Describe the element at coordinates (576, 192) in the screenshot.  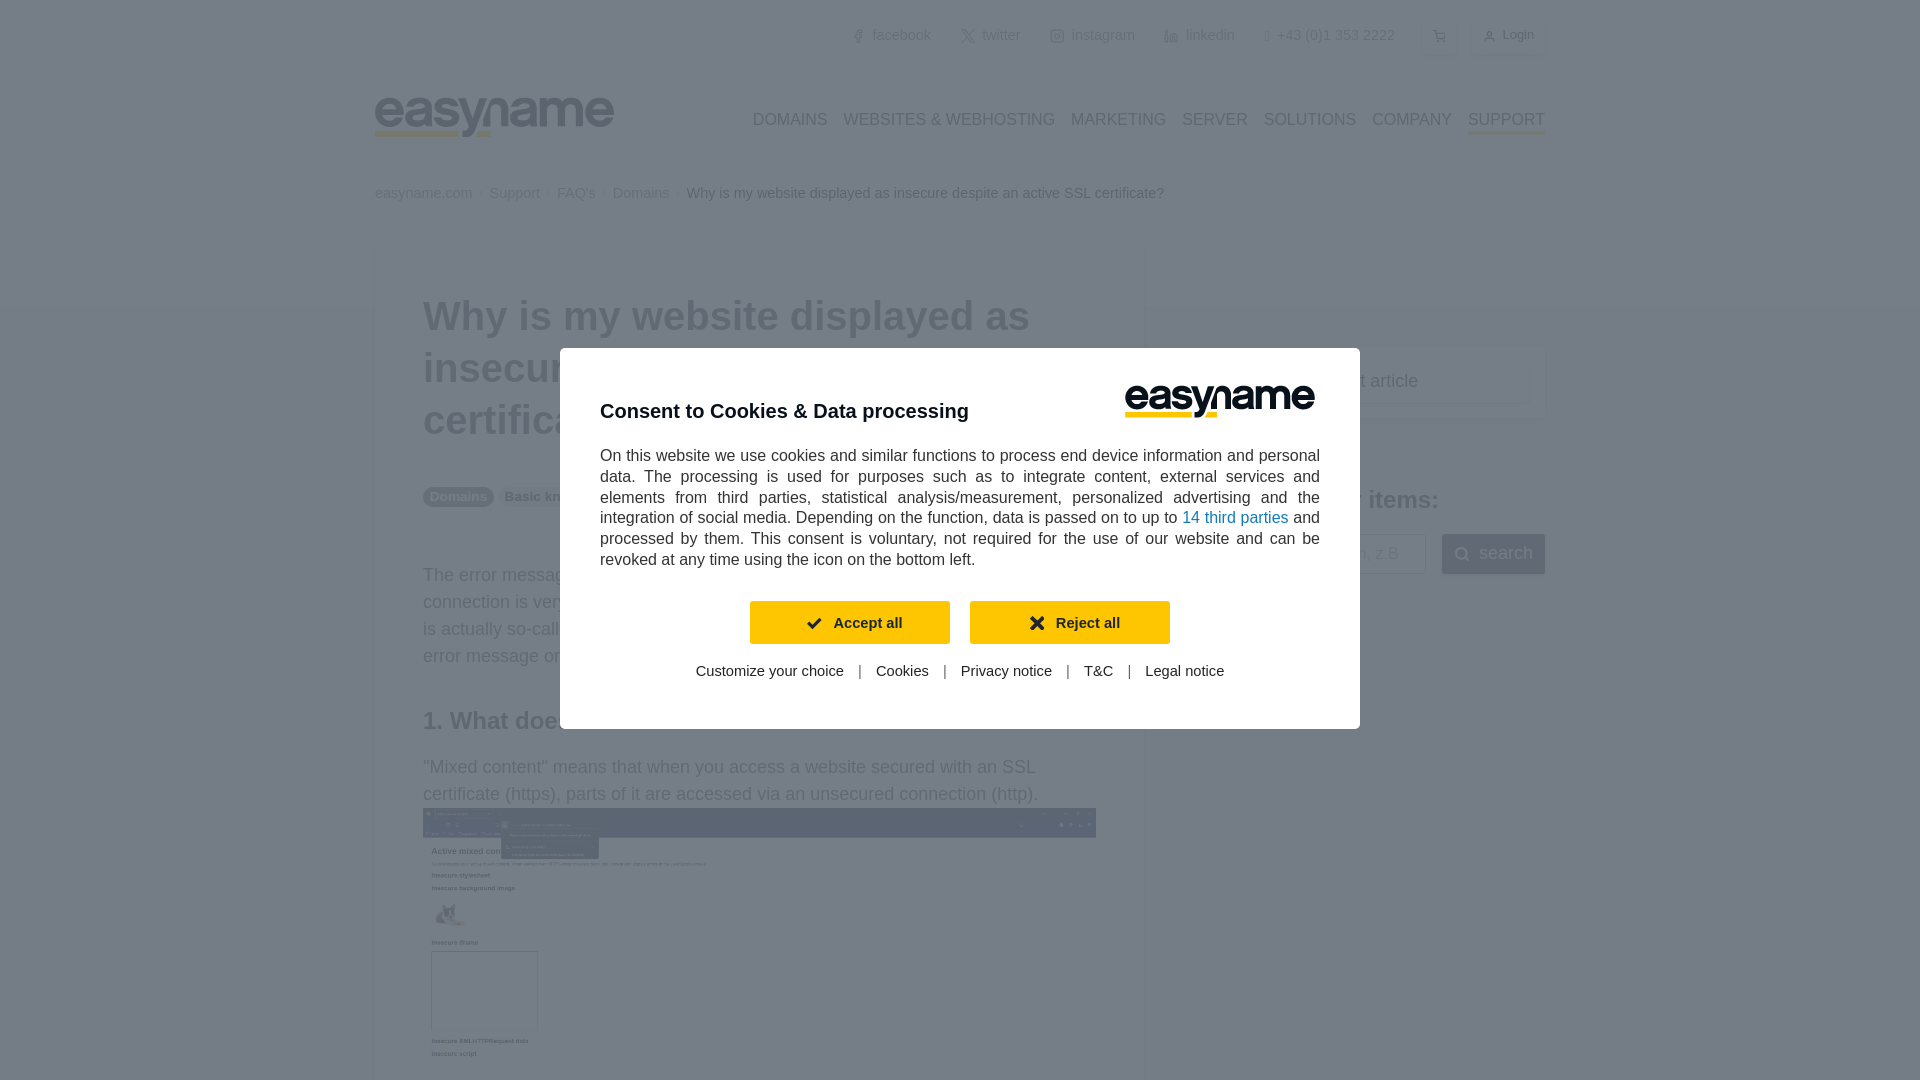
I see `FAQ's` at that location.